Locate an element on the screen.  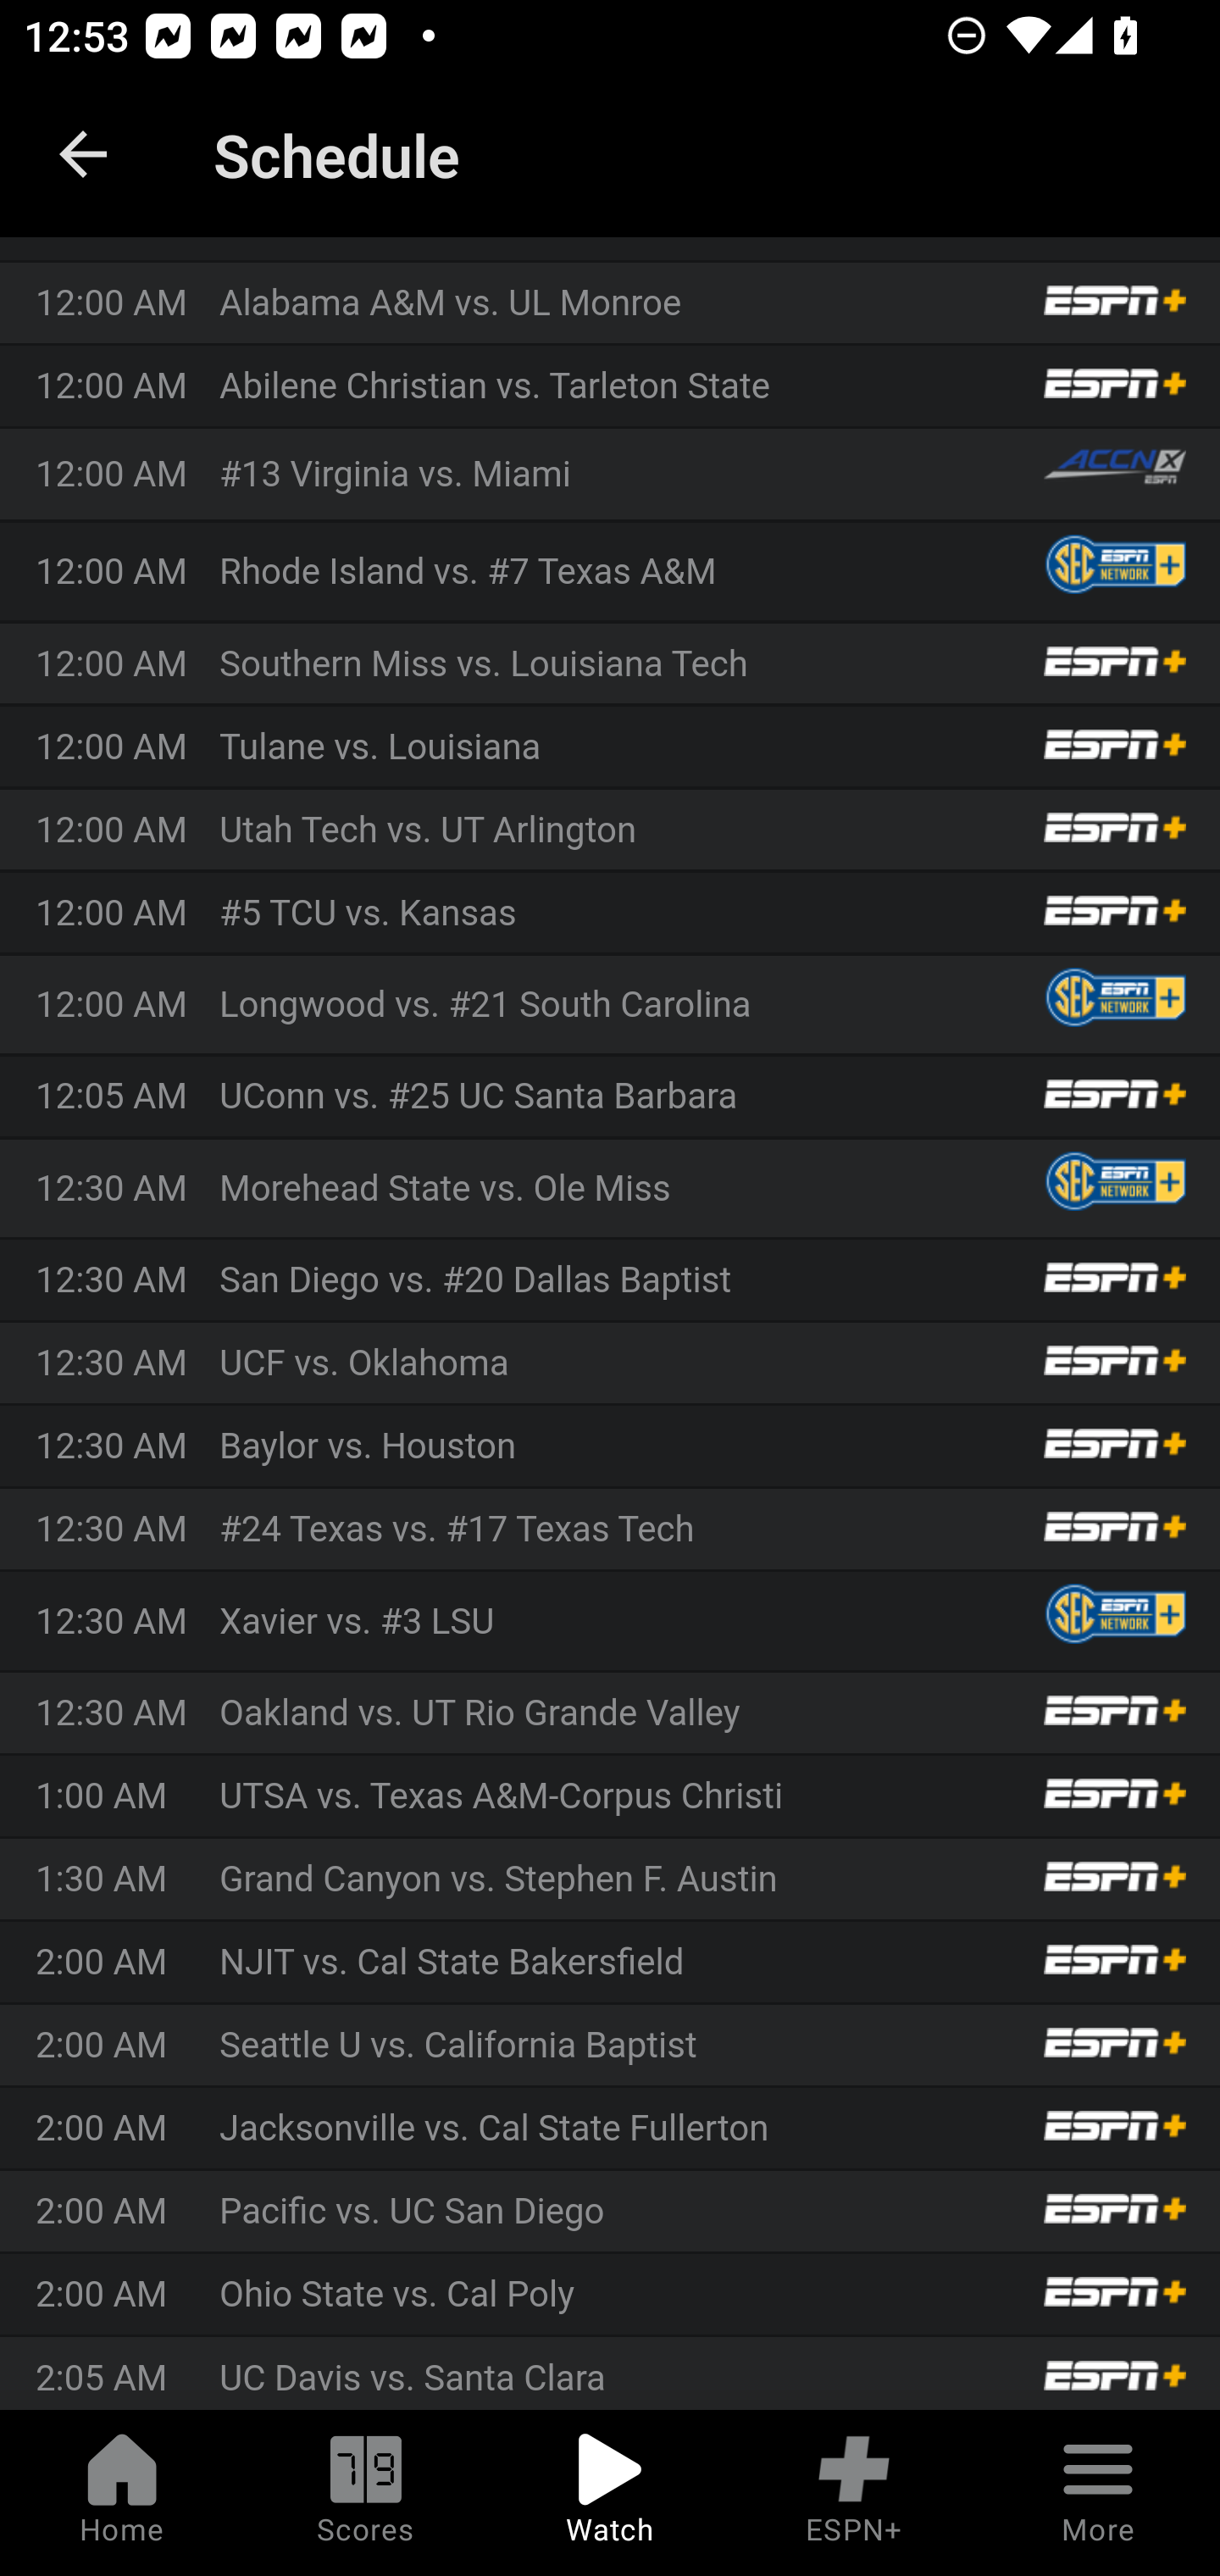
Scores is located at coordinates (366, 2493).